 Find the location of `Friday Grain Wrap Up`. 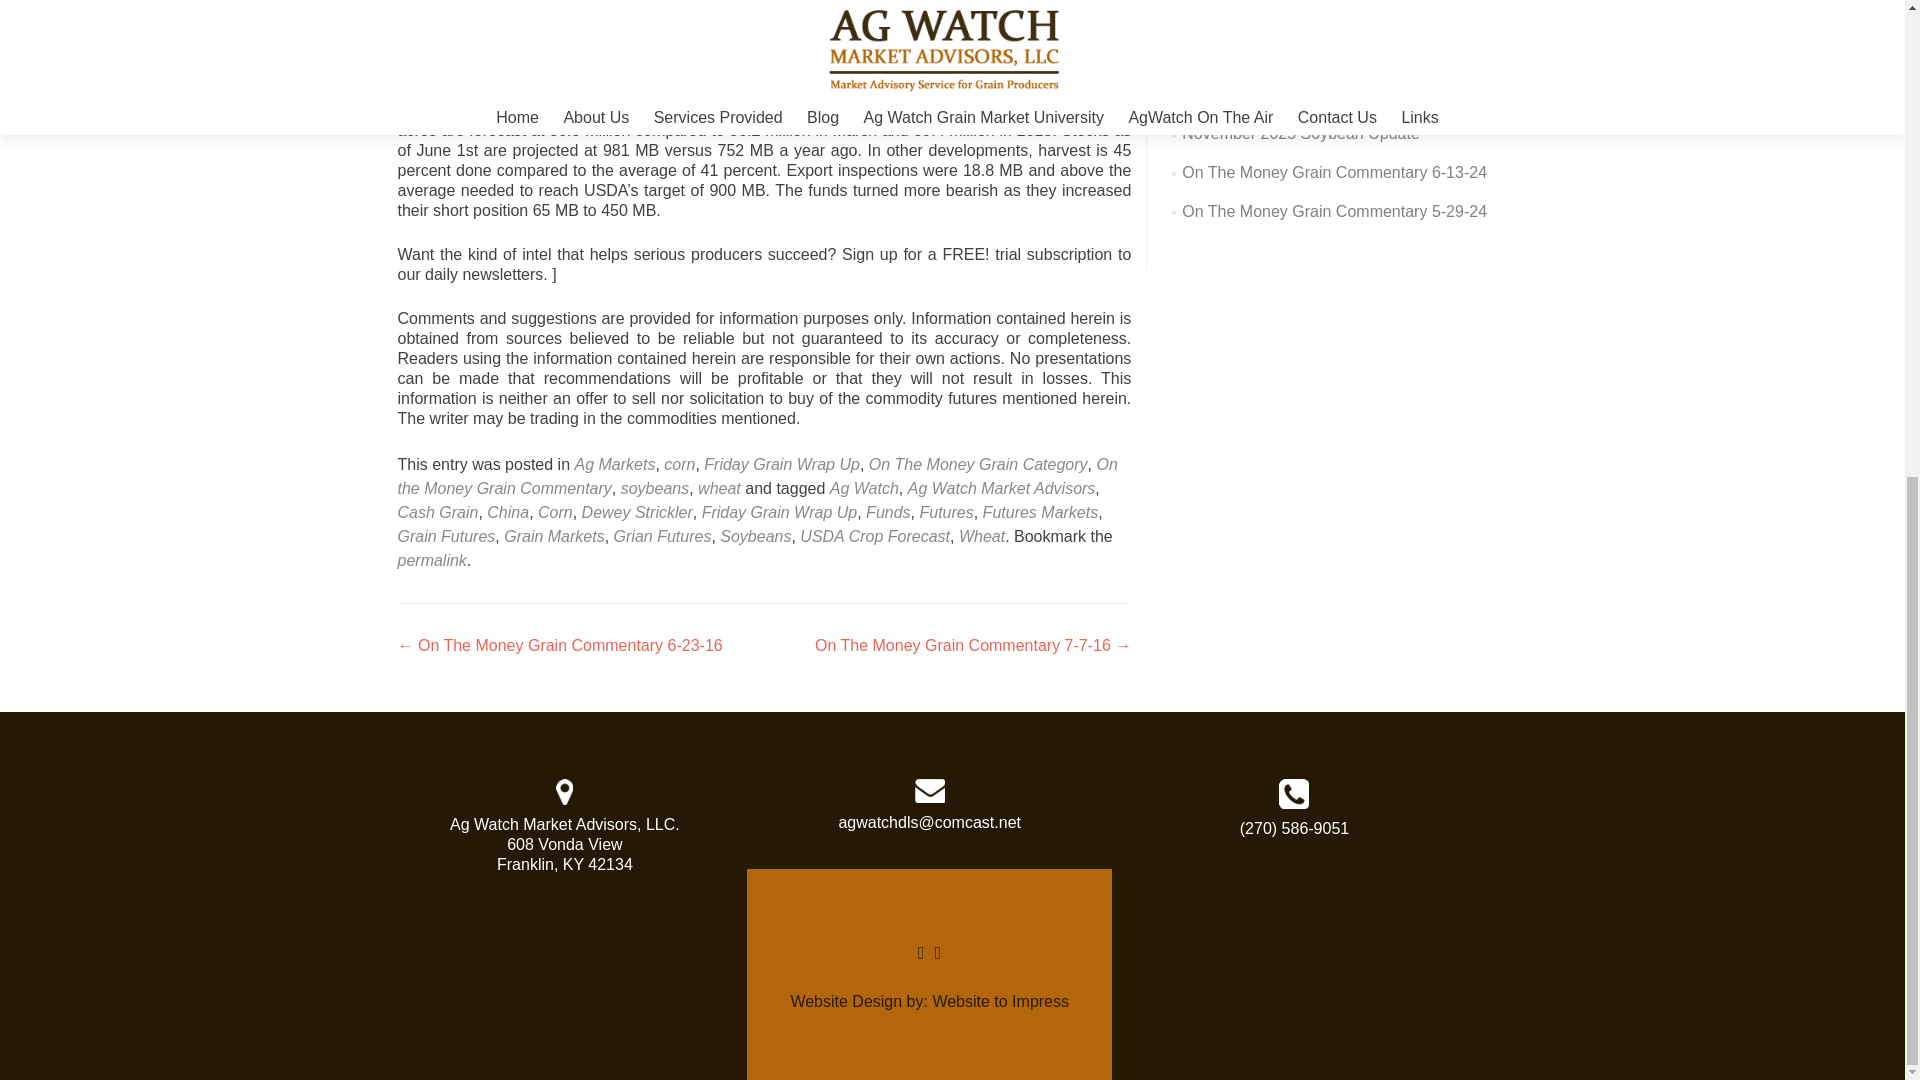

Friday Grain Wrap Up is located at coordinates (782, 464).